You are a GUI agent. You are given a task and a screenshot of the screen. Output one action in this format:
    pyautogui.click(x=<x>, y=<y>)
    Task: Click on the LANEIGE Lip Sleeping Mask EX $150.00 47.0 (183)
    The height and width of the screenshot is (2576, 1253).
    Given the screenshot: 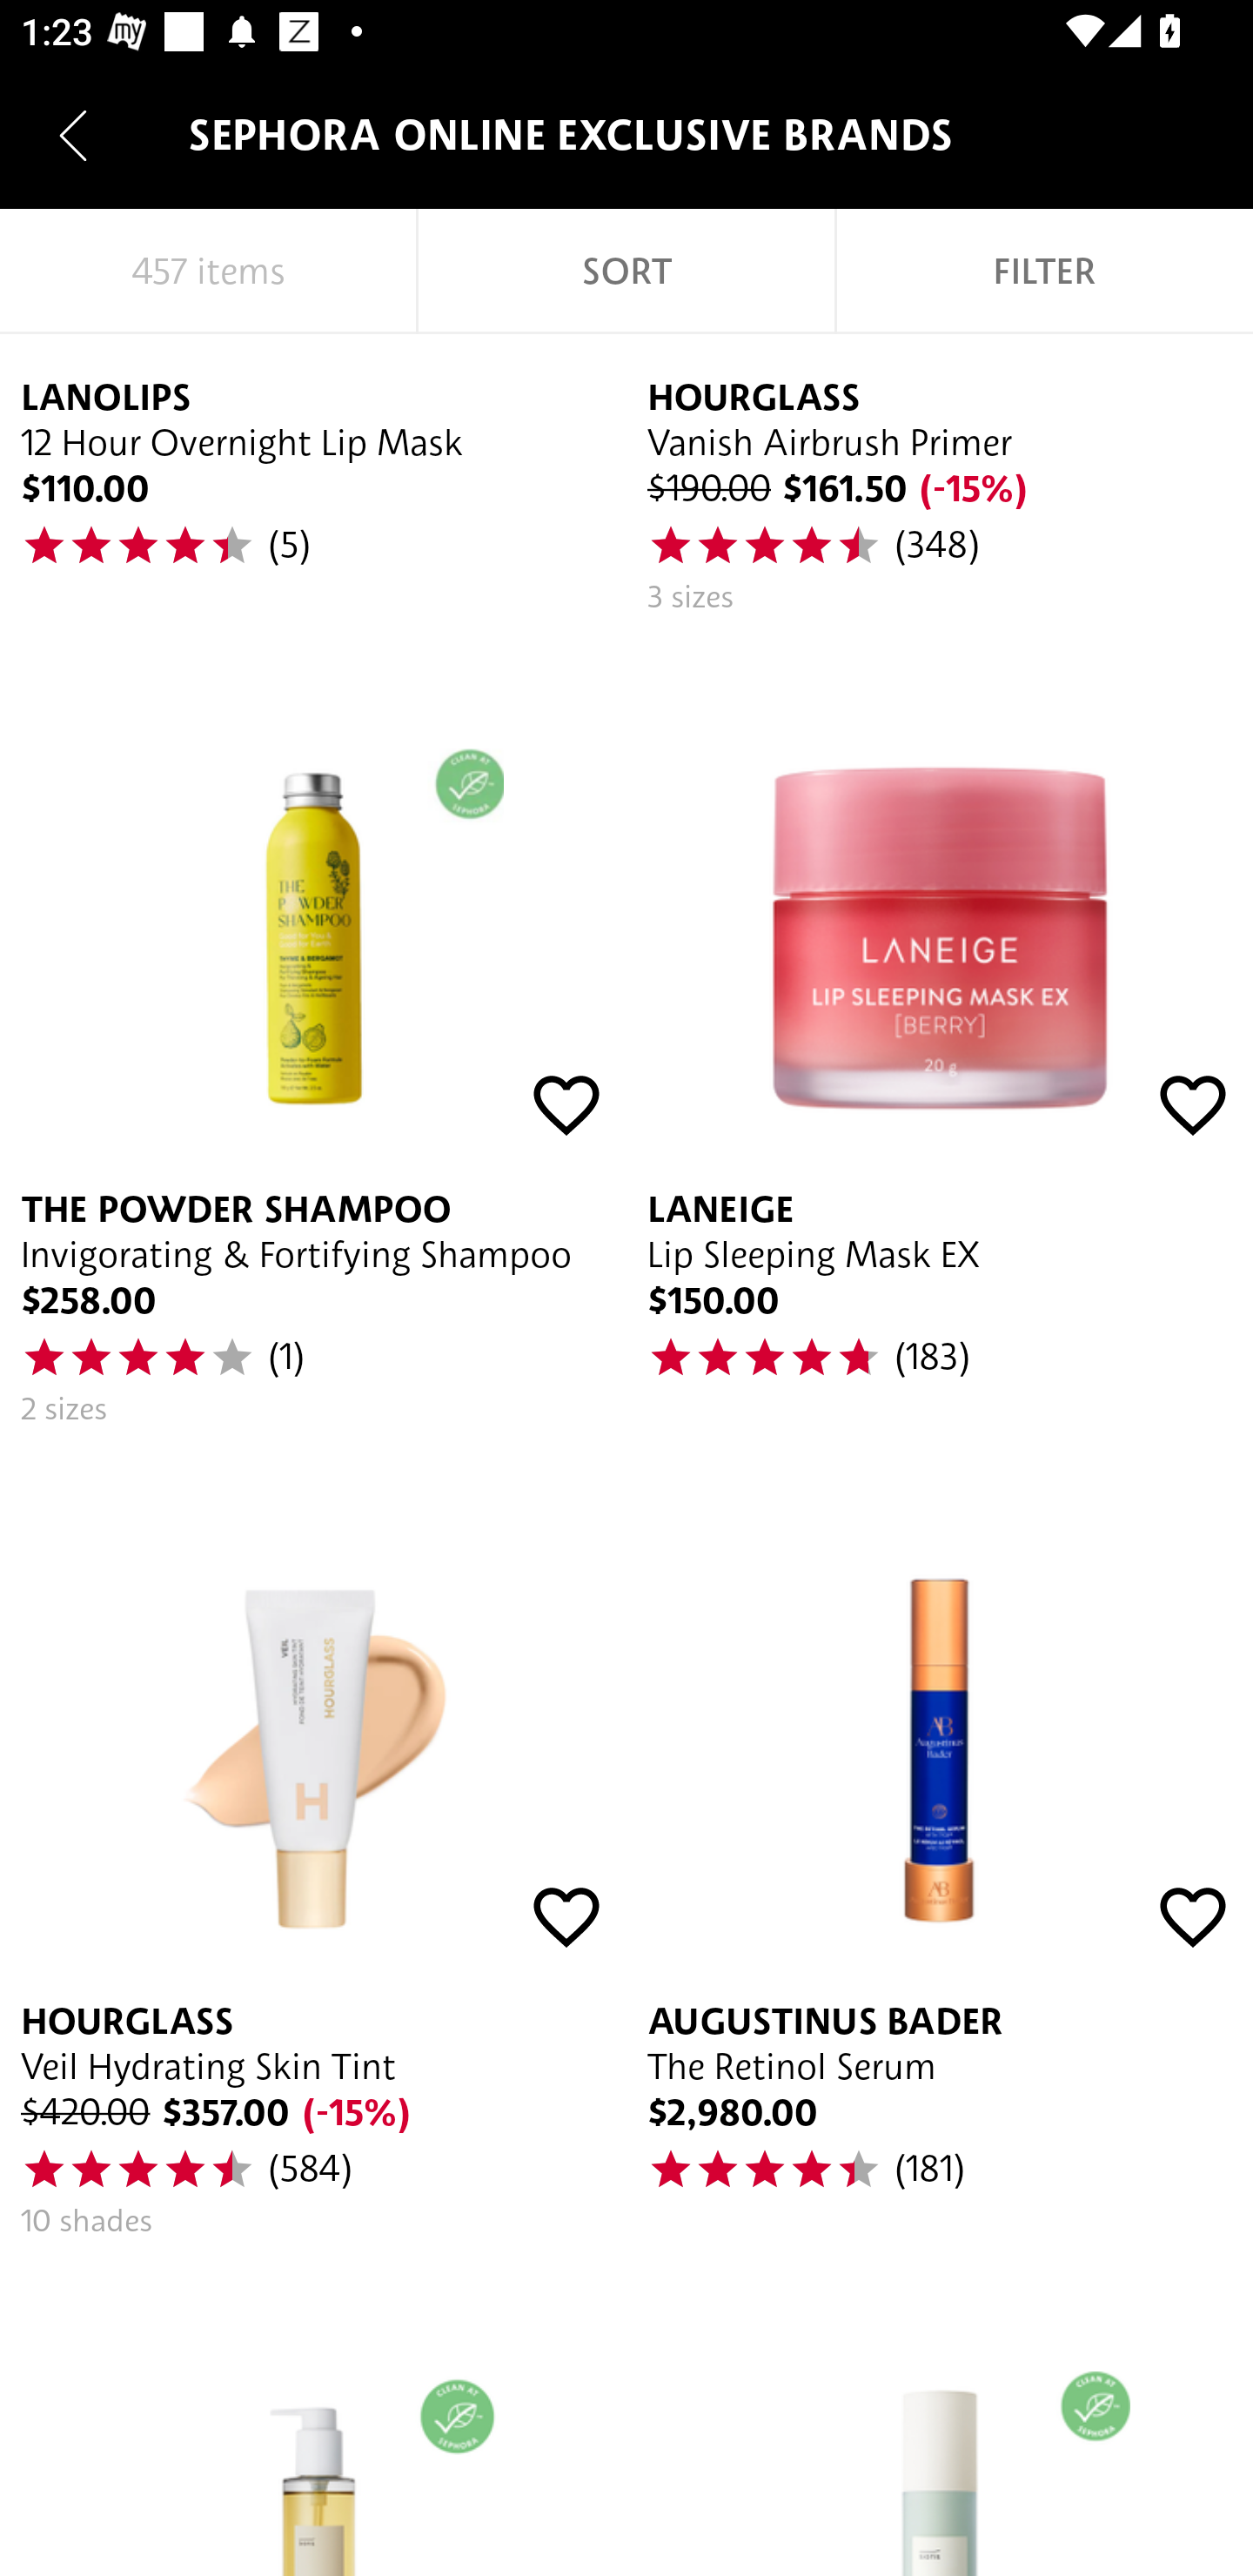 What is the action you would take?
    pyautogui.click(x=940, y=1042)
    